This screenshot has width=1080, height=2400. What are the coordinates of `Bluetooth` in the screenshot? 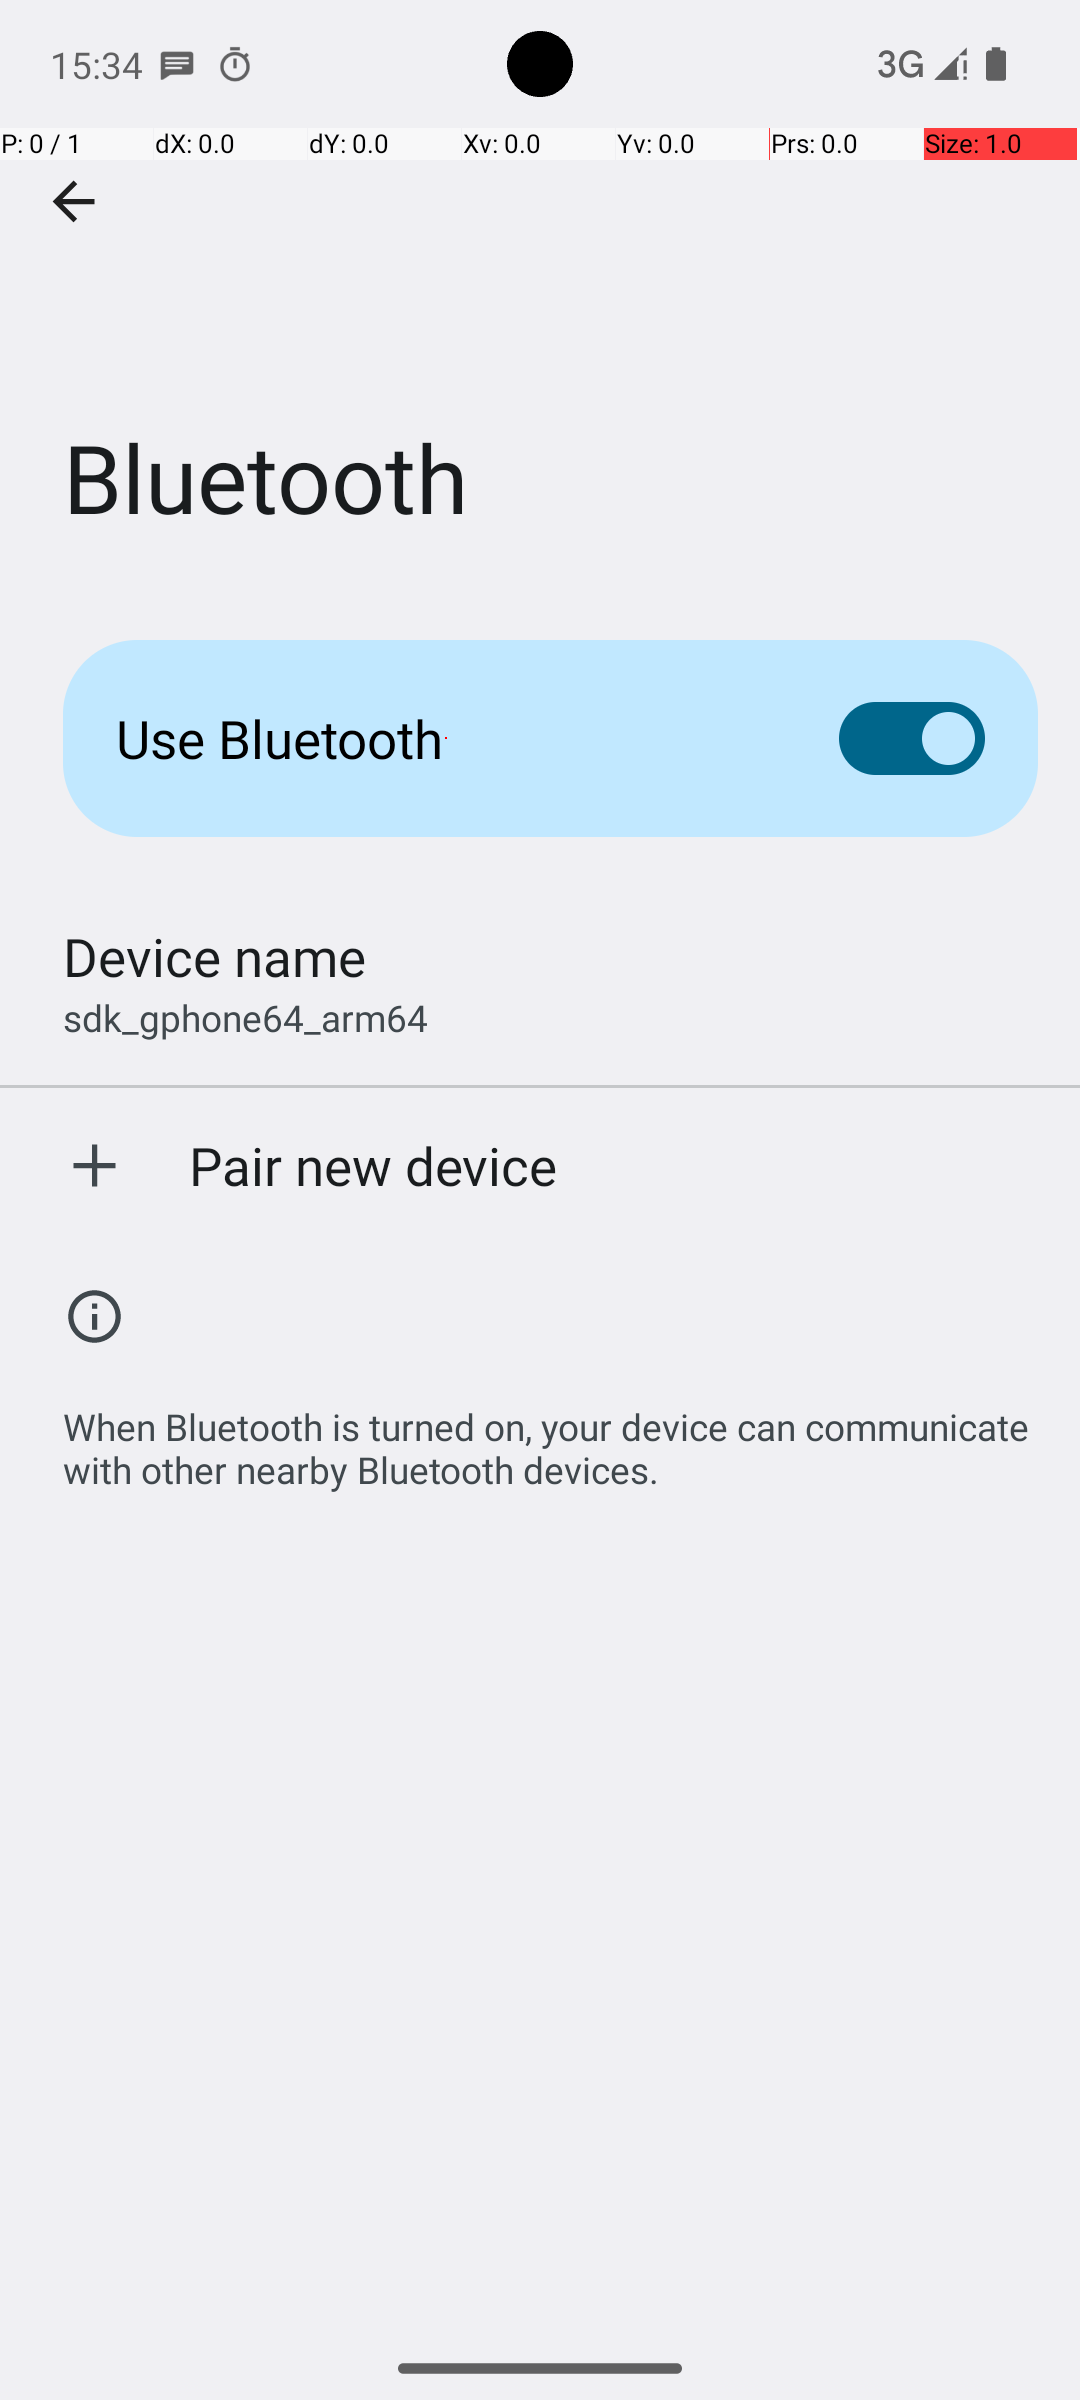 It's located at (540, 299).